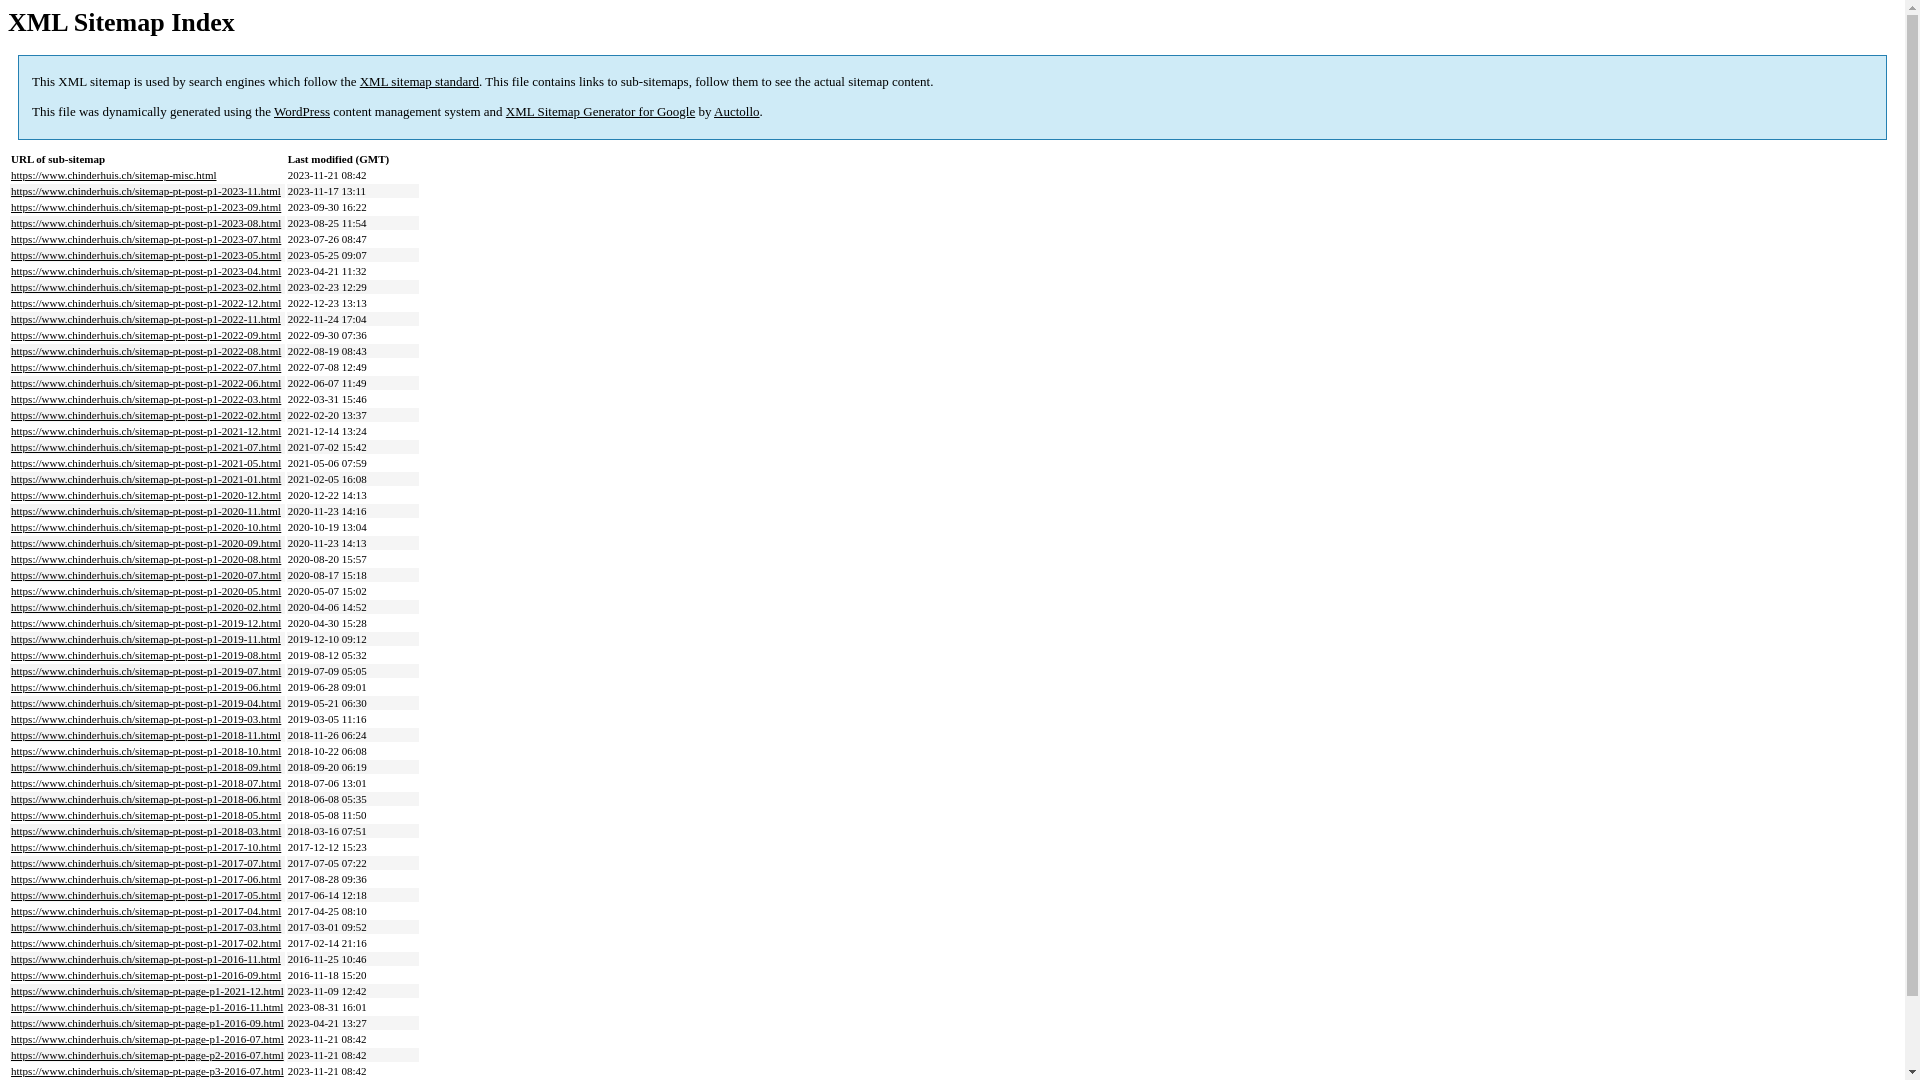 Image resolution: width=1920 pixels, height=1080 pixels. Describe the element at coordinates (146, 575) in the screenshot. I see `https://www.chinderhuis.ch/sitemap-pt-post-p1-2020-07.html` at that location.